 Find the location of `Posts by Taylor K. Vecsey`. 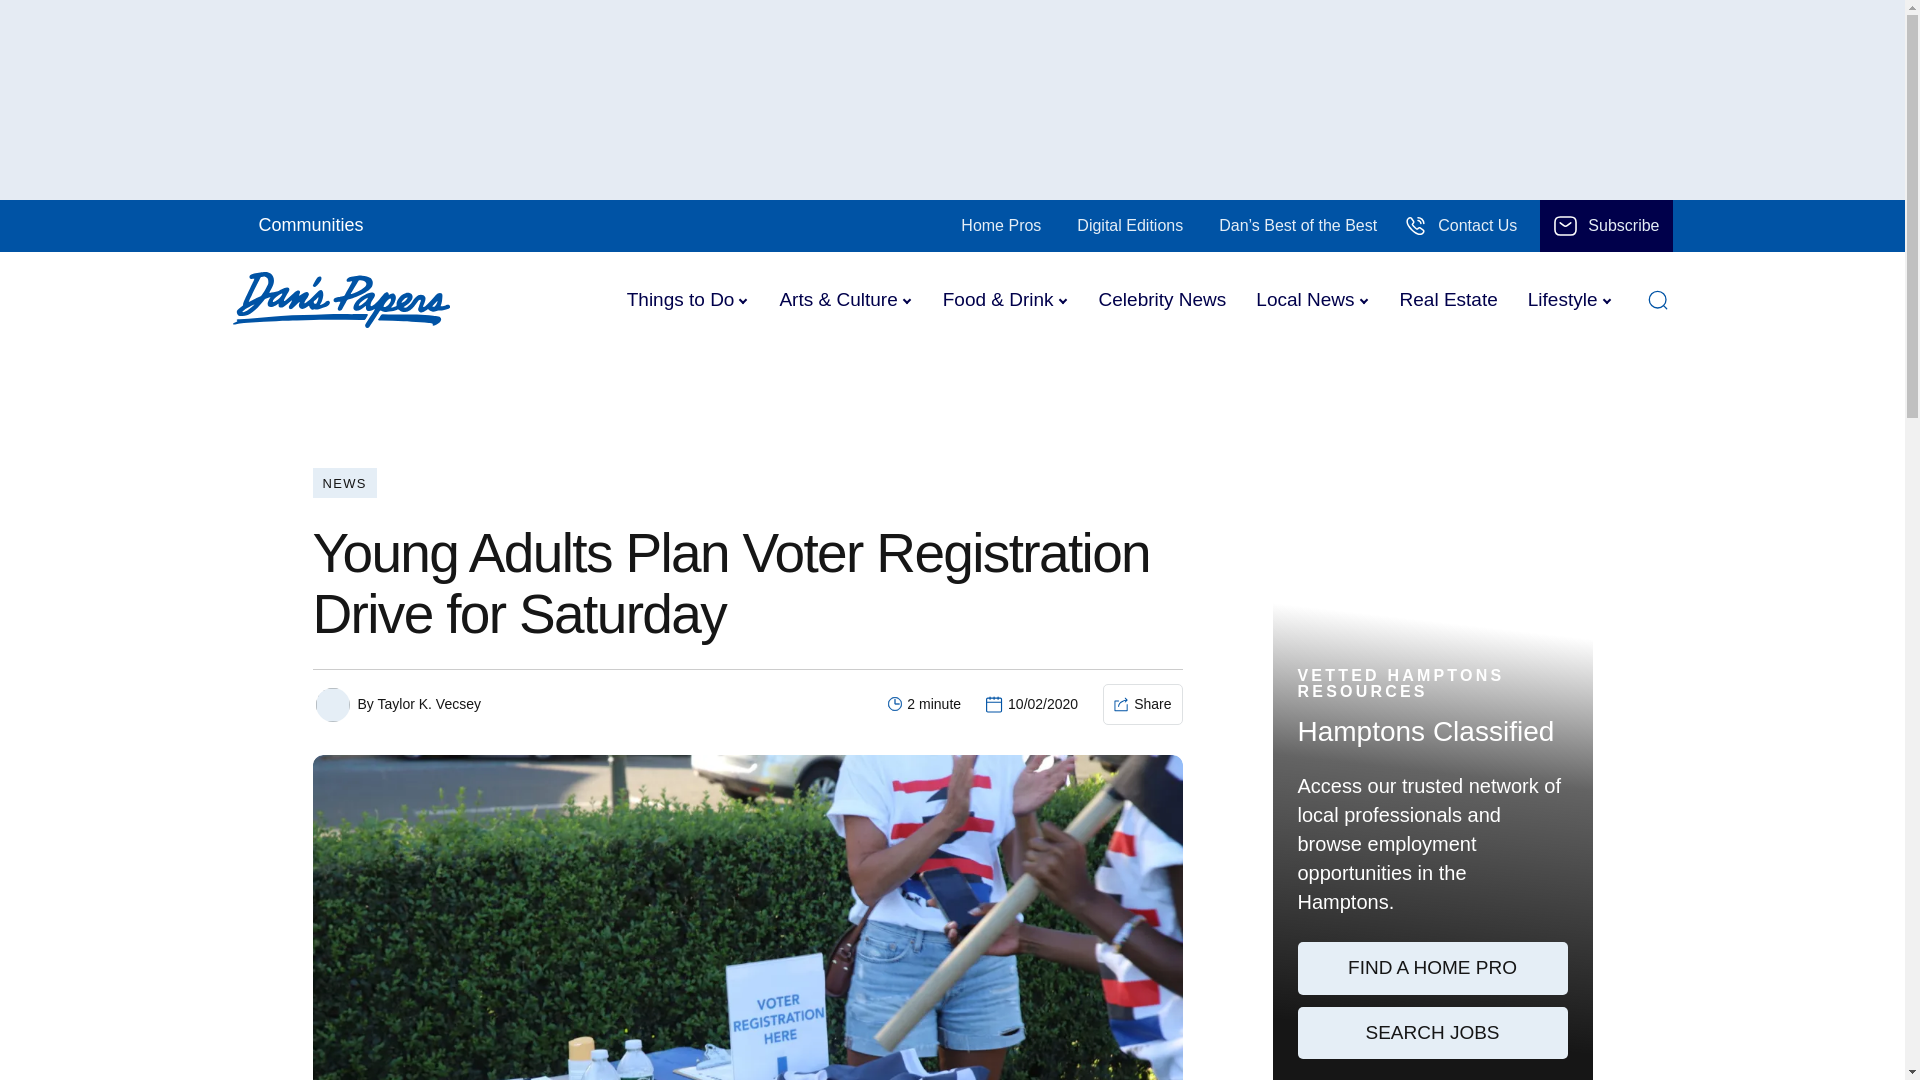

Posts by Taylor K. Vecsey is located at coordinates (428, 703).